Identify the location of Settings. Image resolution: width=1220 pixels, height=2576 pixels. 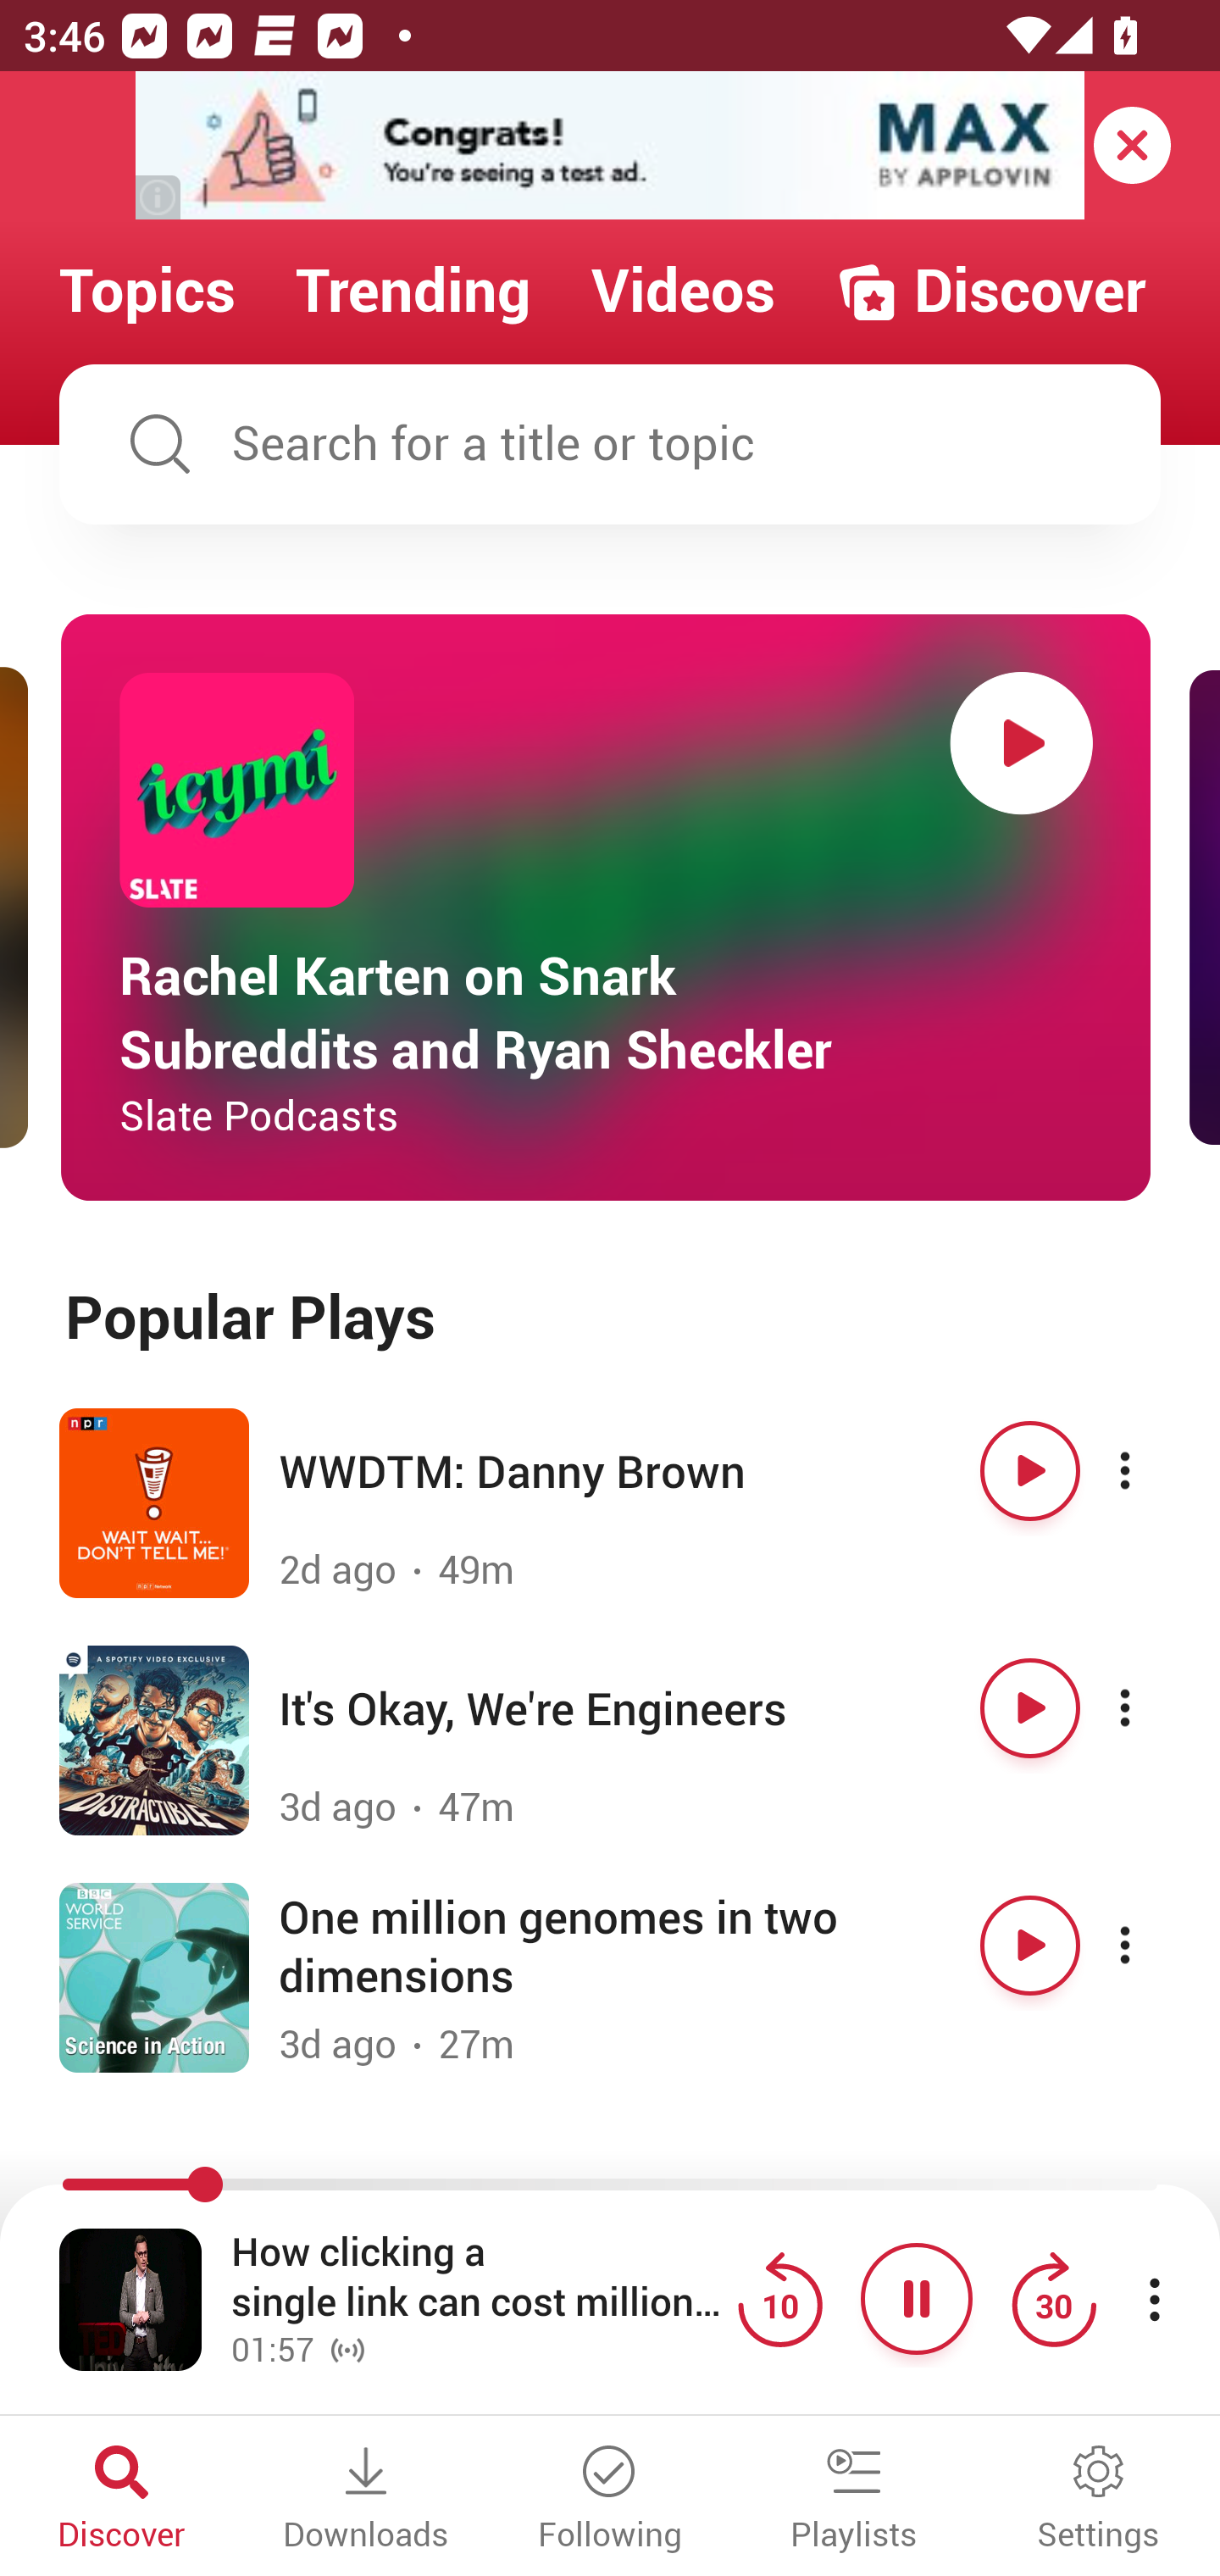
(1098, 2500).